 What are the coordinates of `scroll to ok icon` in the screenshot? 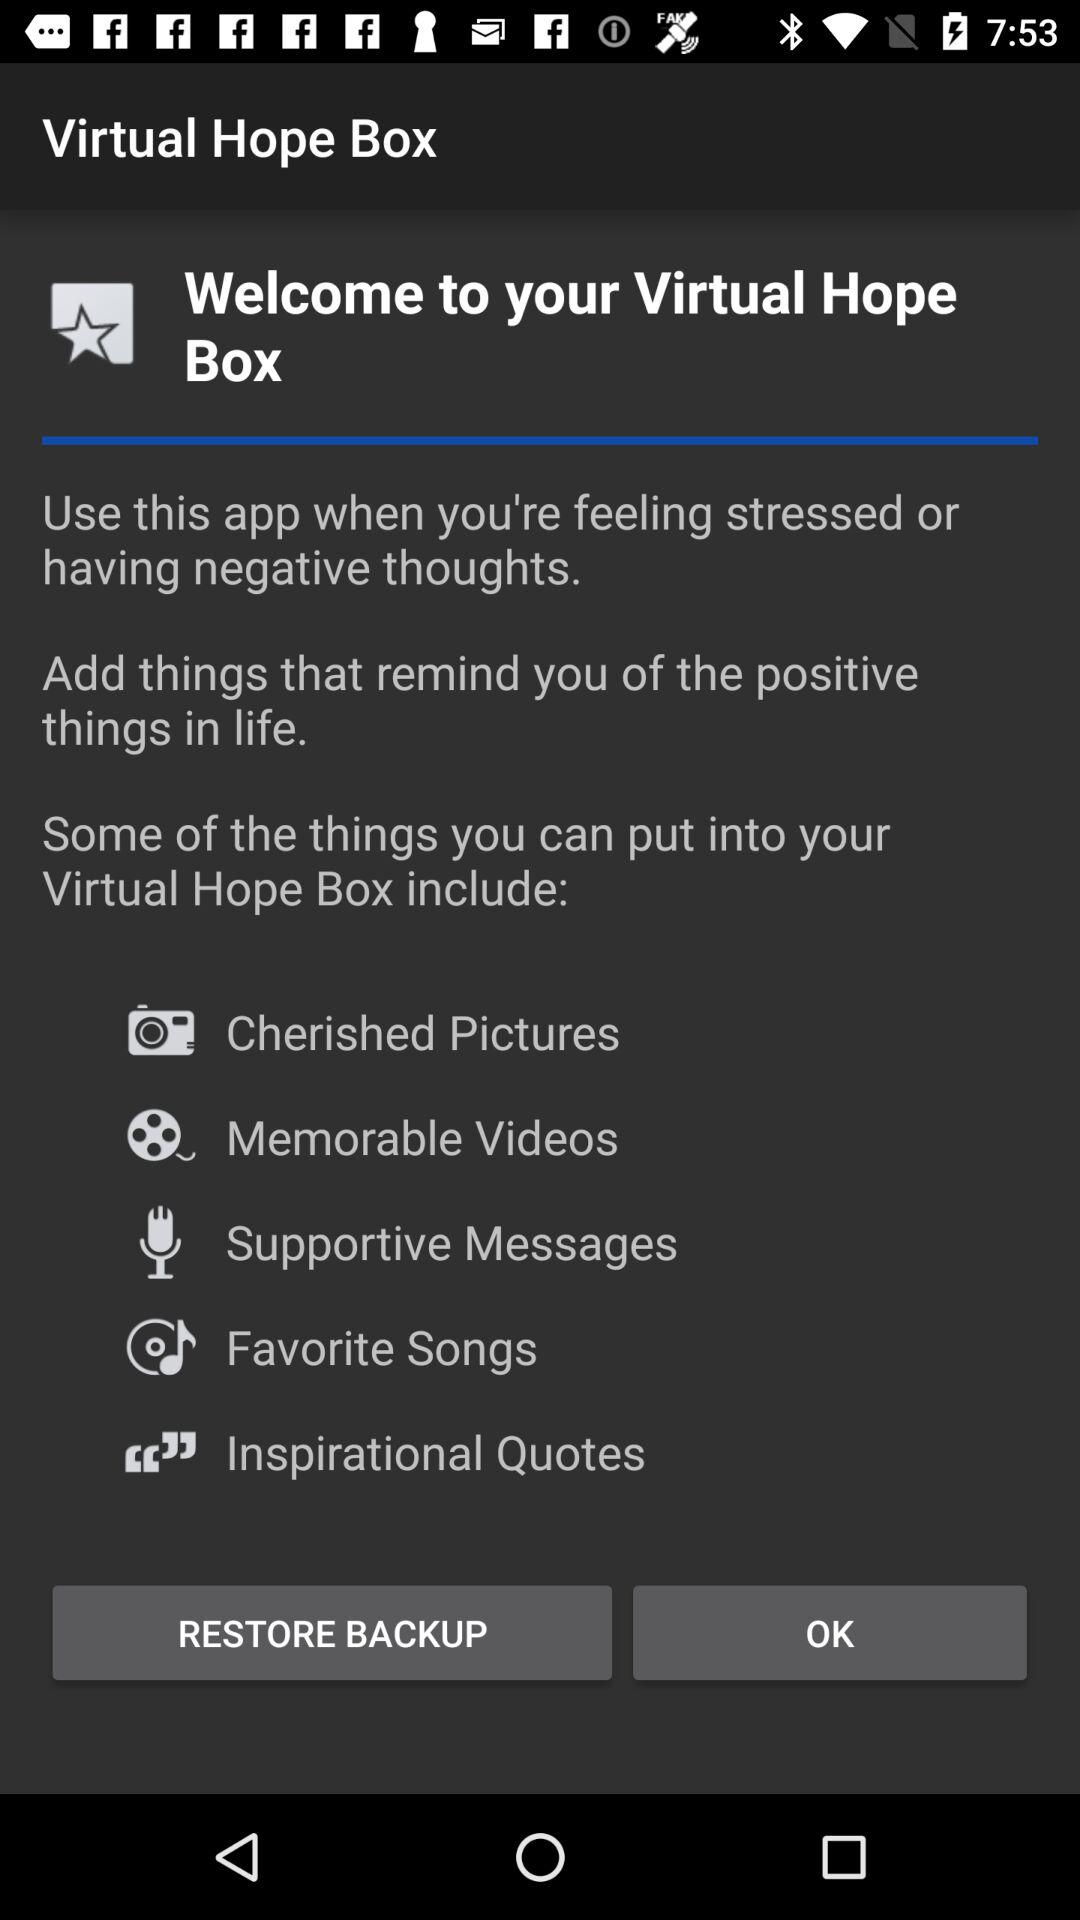 It's located at (830, 1632).